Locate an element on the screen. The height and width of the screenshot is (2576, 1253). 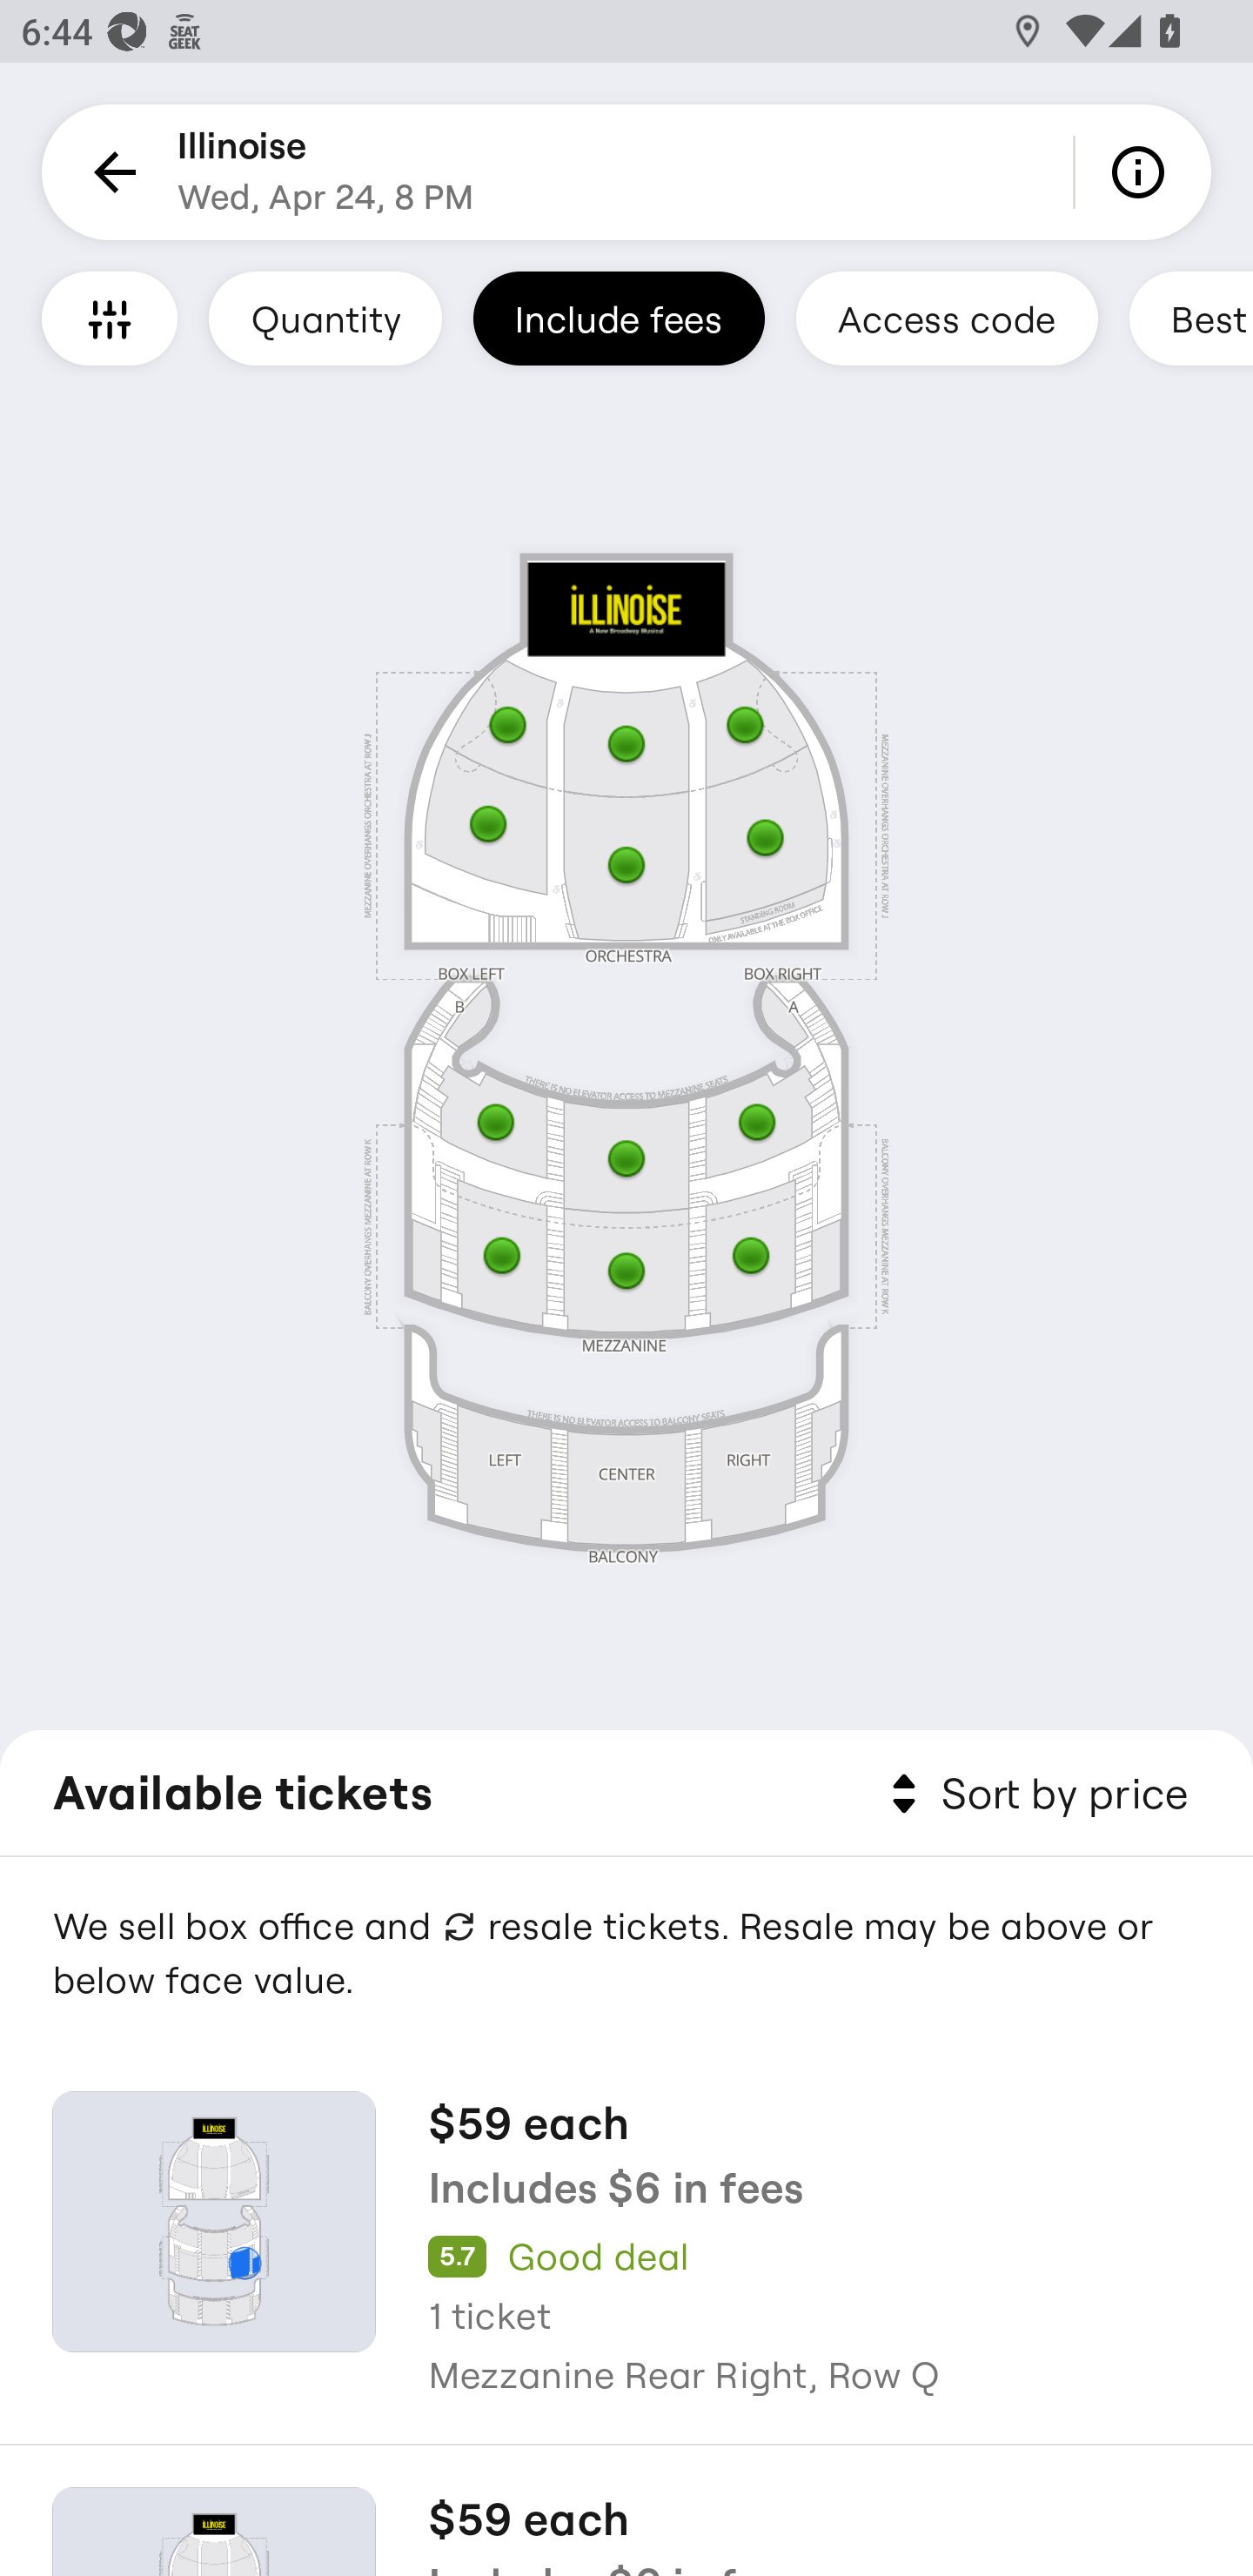
Sort by price is located at coordinates (1034, 1794).